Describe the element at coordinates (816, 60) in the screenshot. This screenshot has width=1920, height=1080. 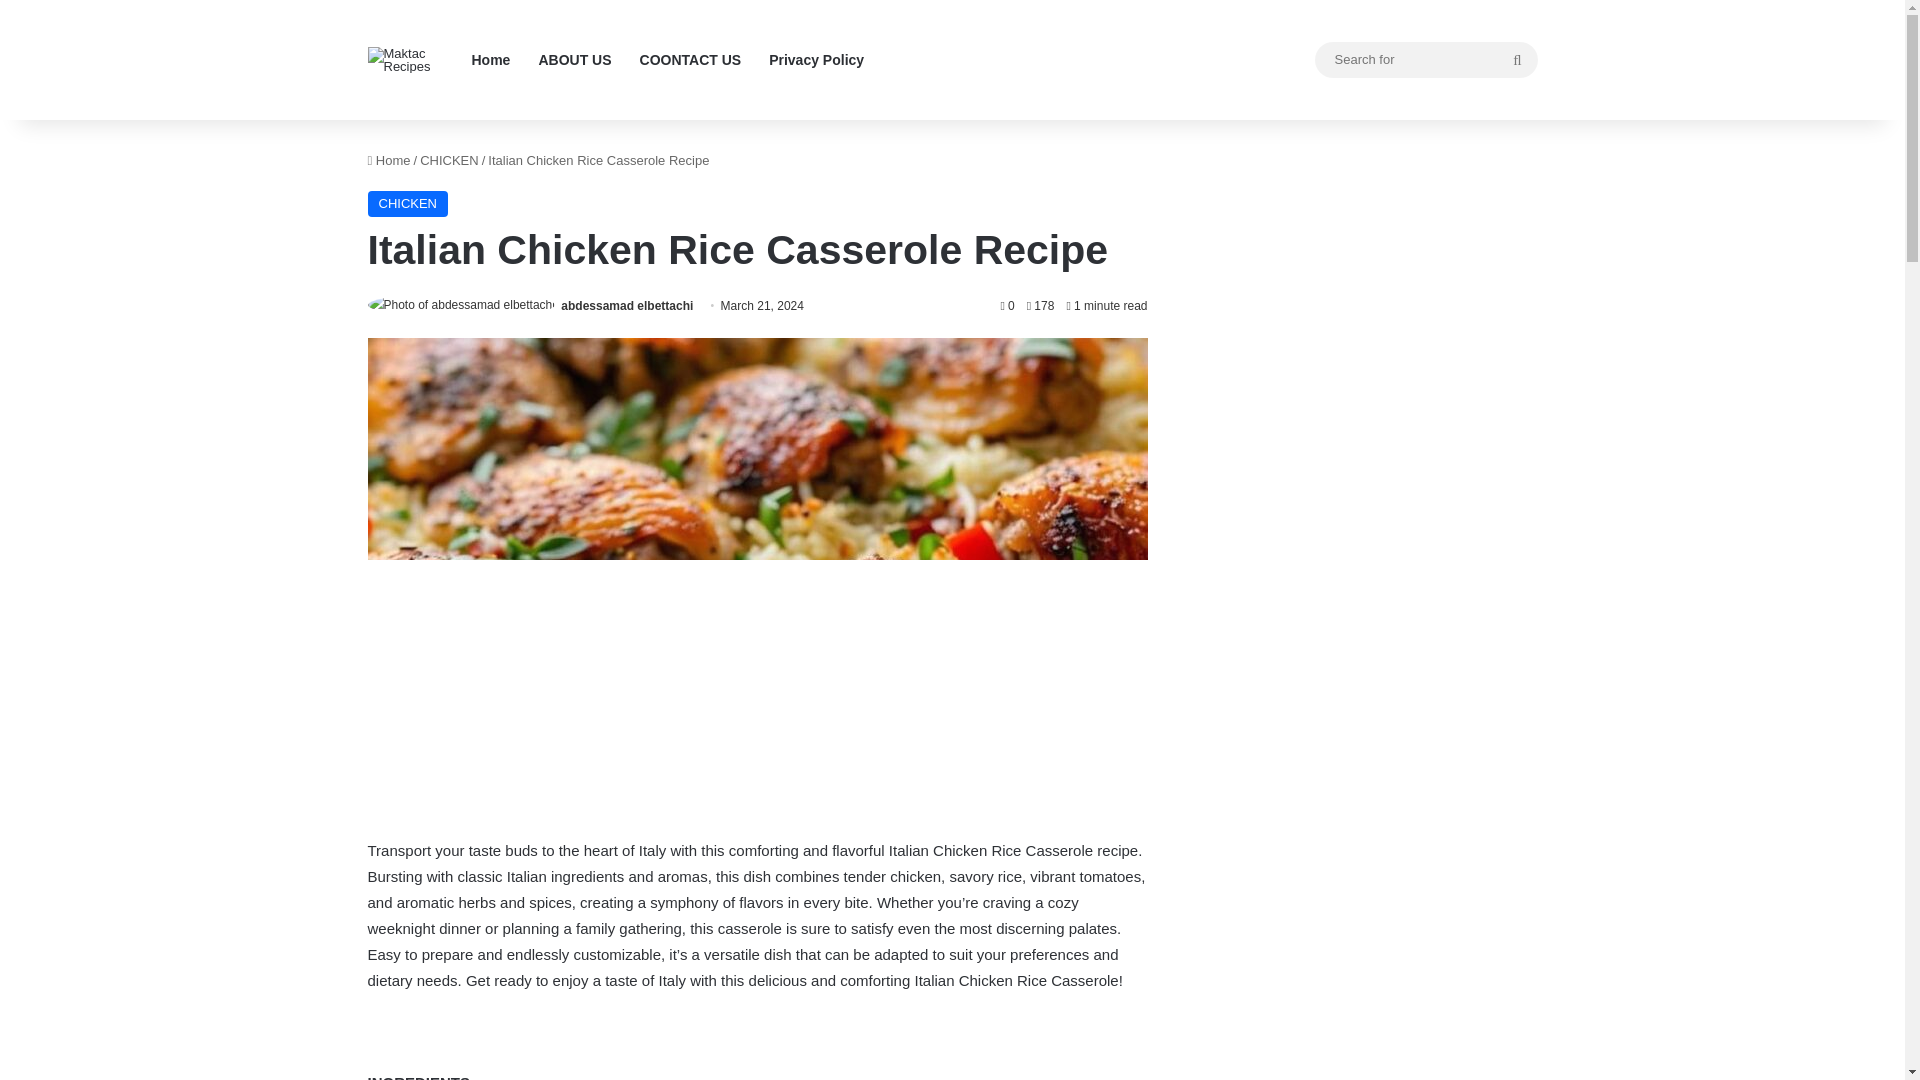
I see `Privacy Policy` at that location.